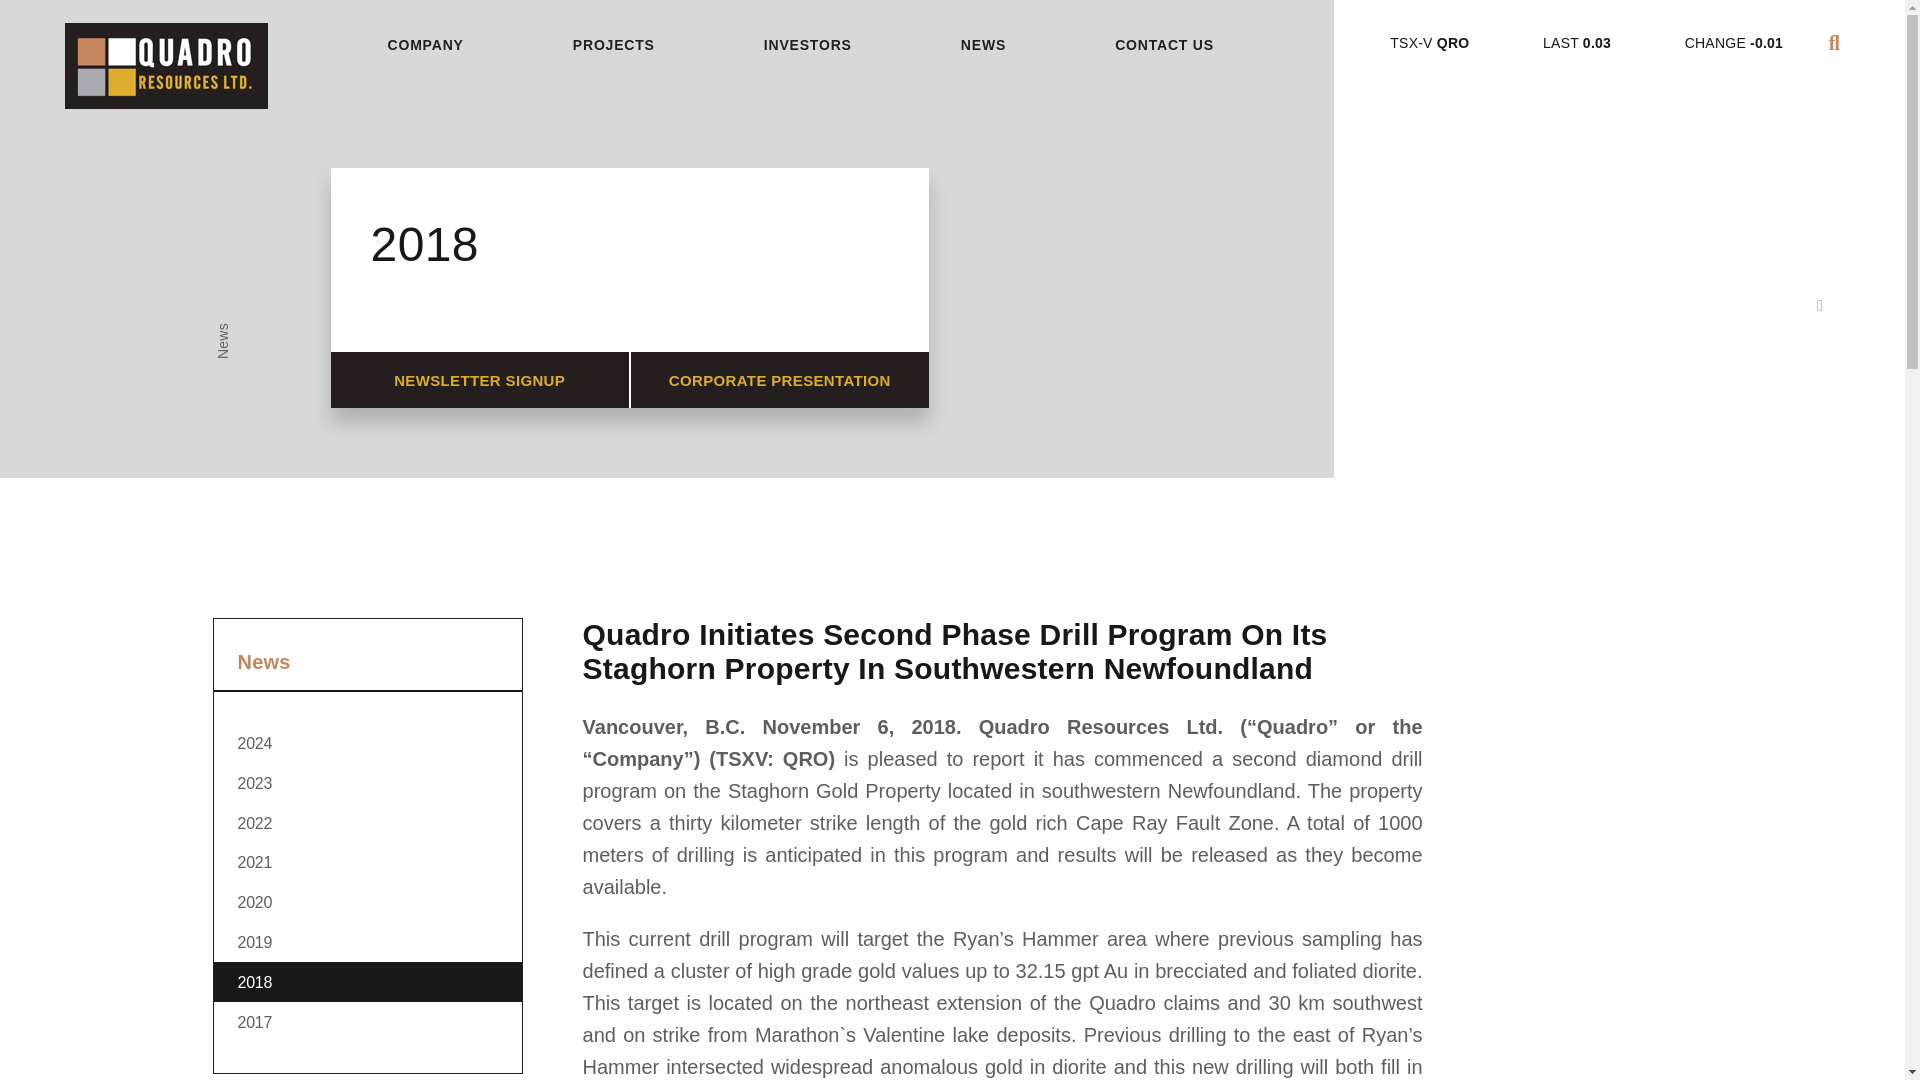  Describe the element at coordinates (166, 78) in the screenshot. I see `View home page` at that location.